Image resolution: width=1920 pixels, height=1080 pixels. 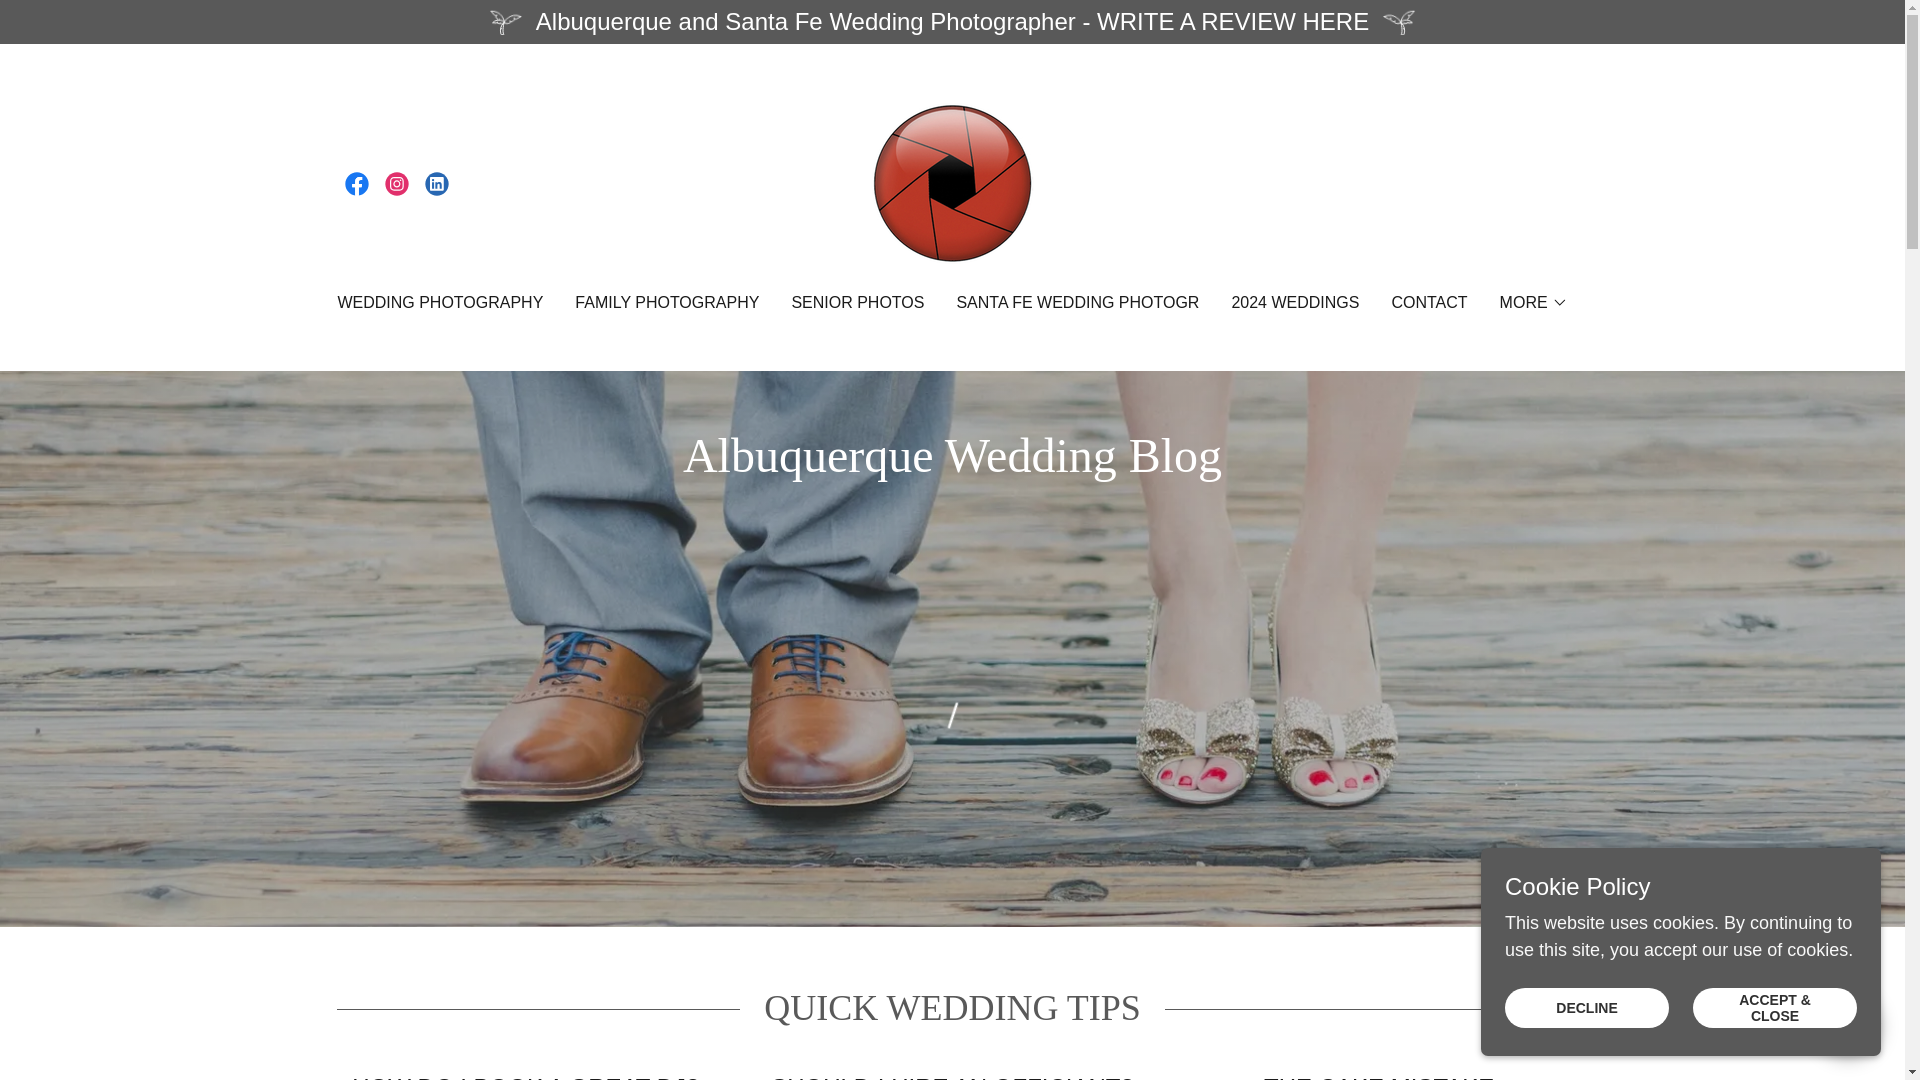 I want to click on SENIOR PHOTOS, so click(x=857, y=302).